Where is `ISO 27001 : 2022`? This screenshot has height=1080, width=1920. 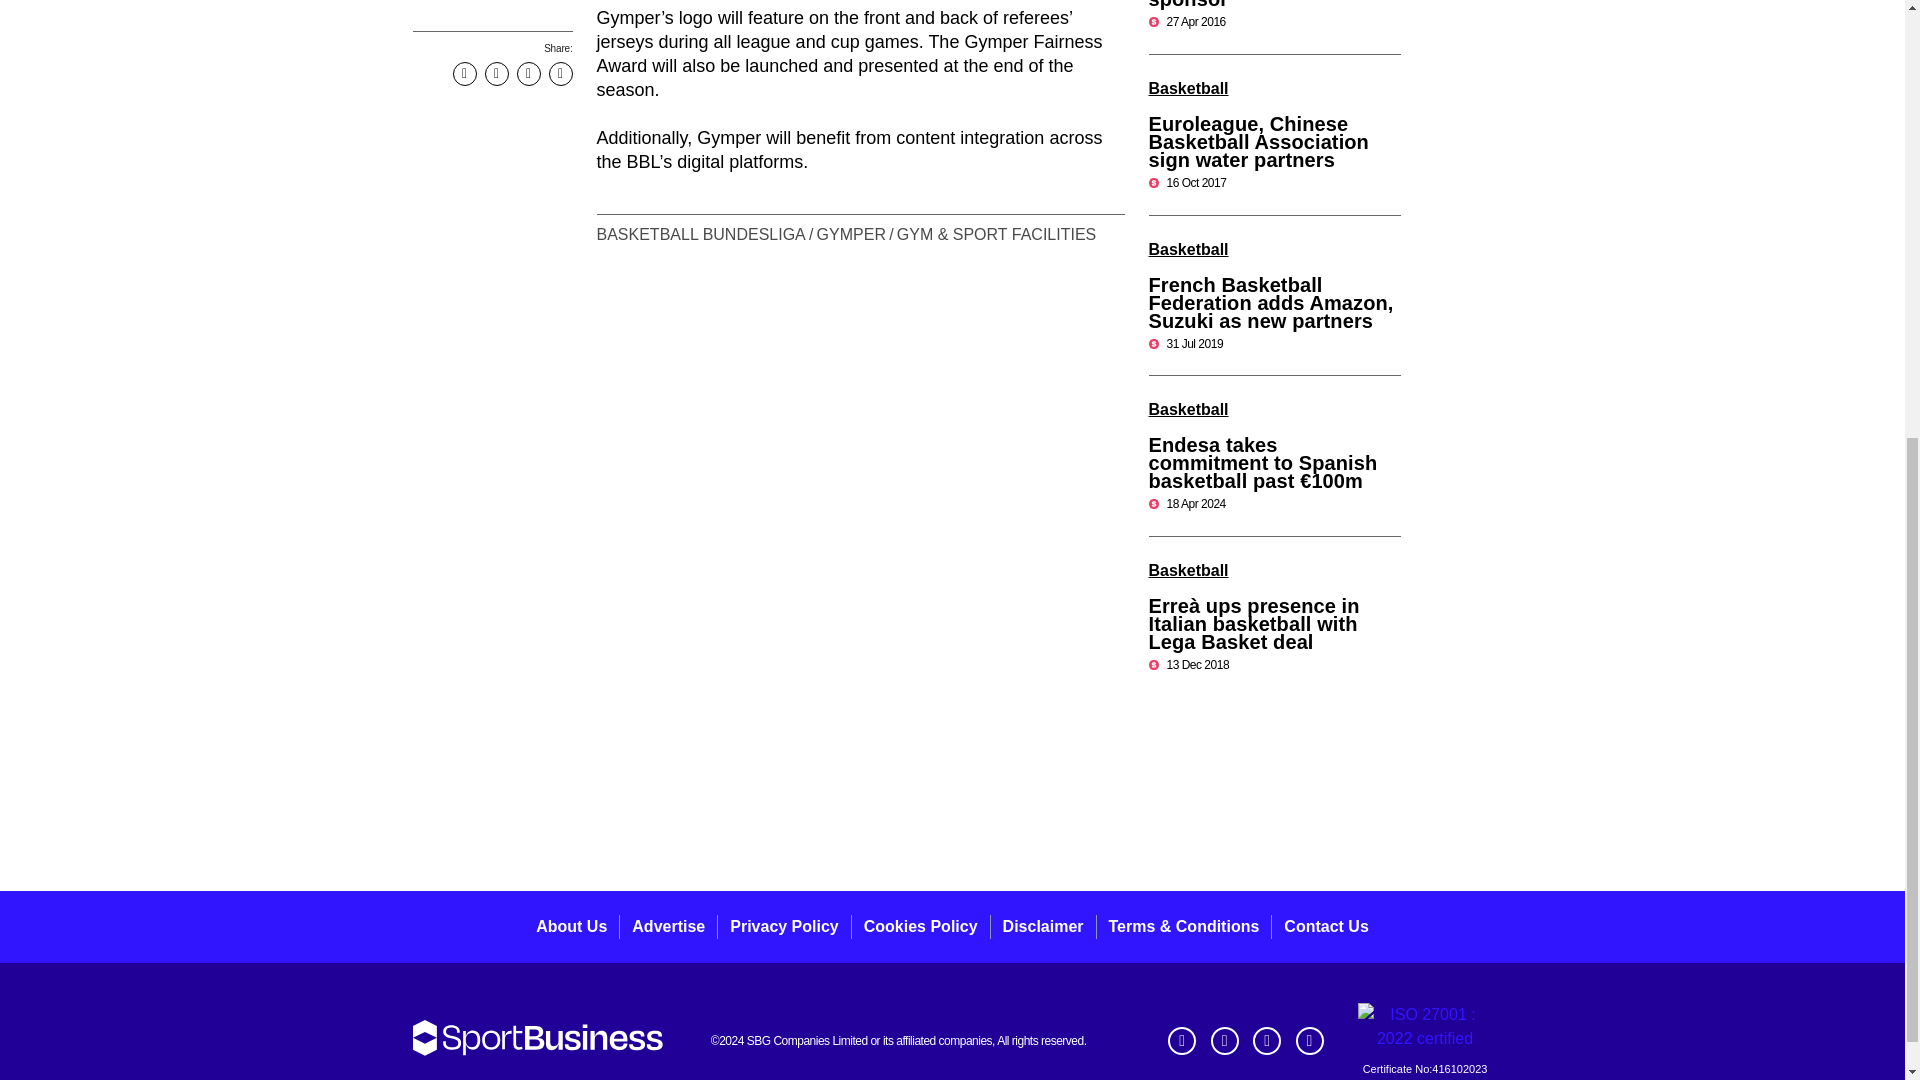 ISO 27001 : 2022 is located at coordinates (1425, 1026).